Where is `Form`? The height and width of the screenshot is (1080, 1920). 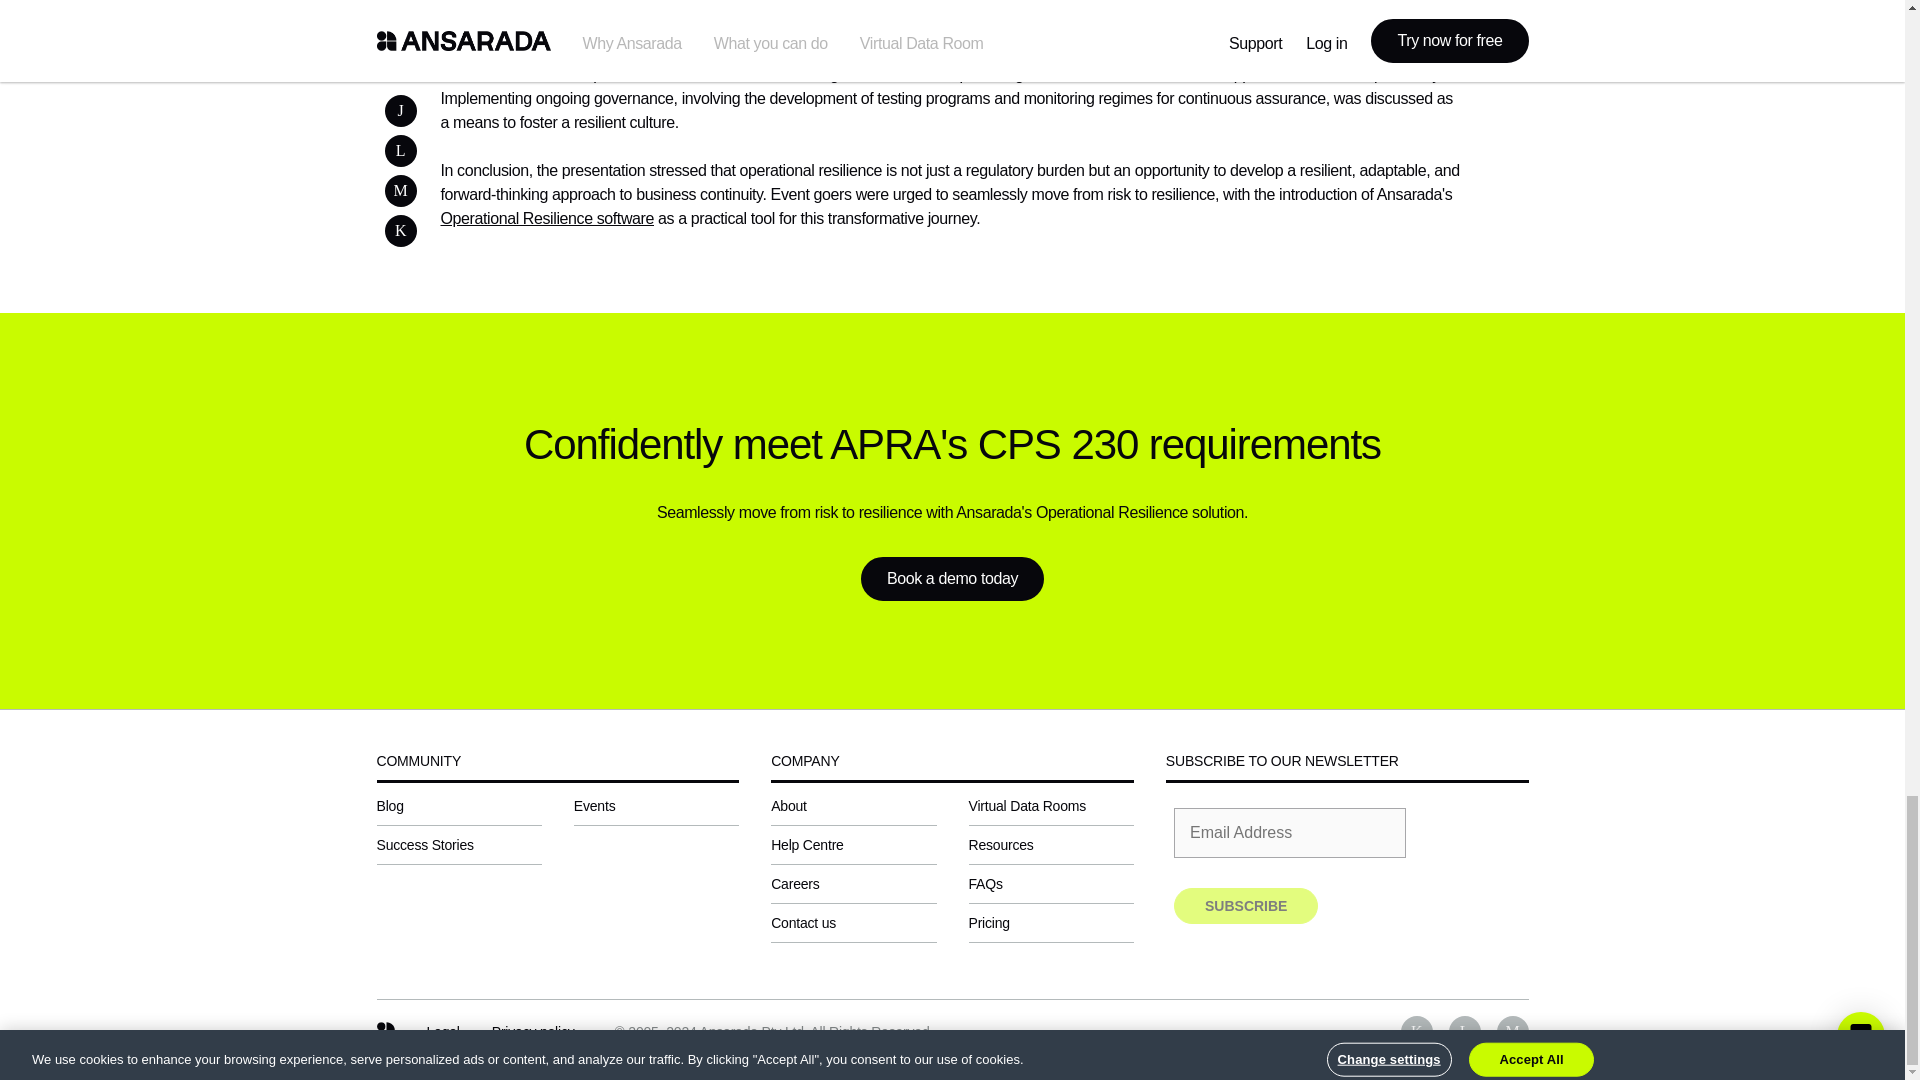 Form is located at coordinates (1346, 865).